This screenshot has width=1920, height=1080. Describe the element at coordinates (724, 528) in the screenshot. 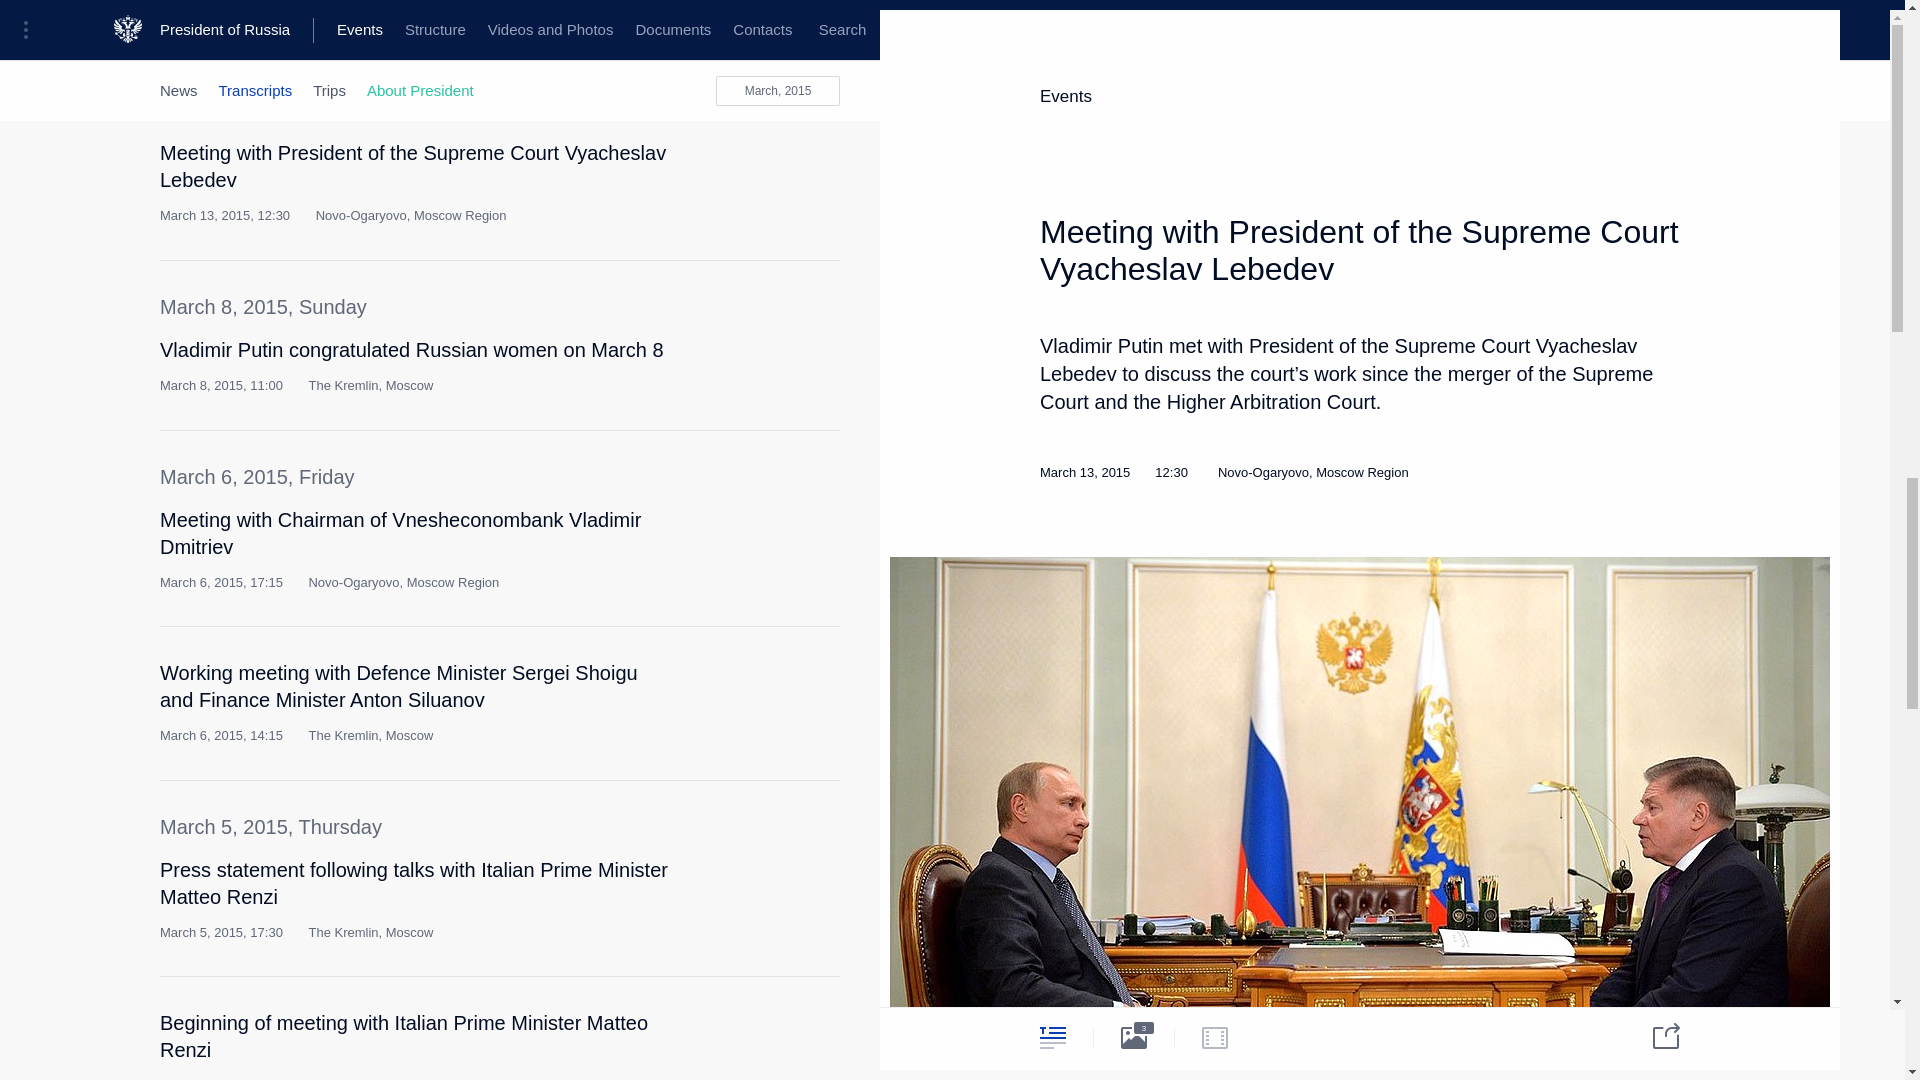

I see `Text of the article` at that location.